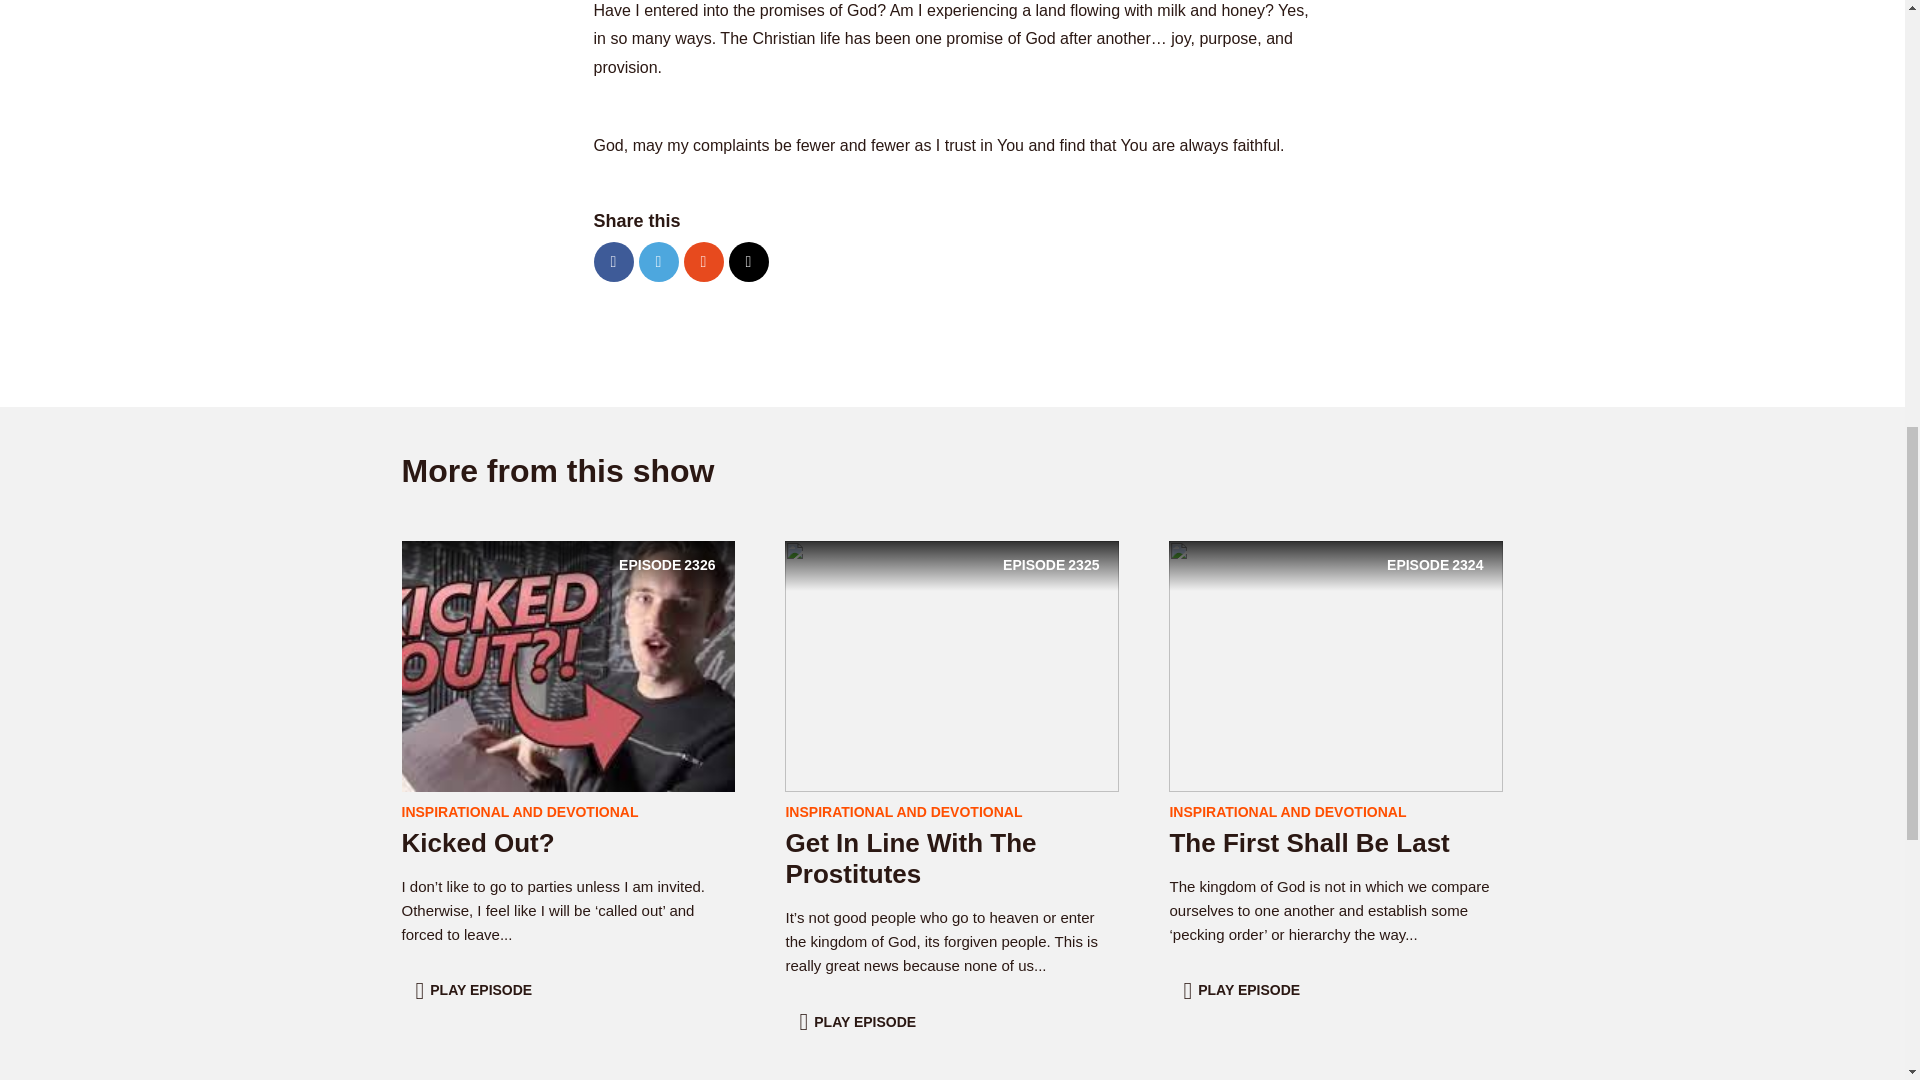 This screenshot has width=1920, height=1080. Describe the element at coordinates (903, 811) in the screenshot. I see `Get In Line With The Prostitutes` at that location.